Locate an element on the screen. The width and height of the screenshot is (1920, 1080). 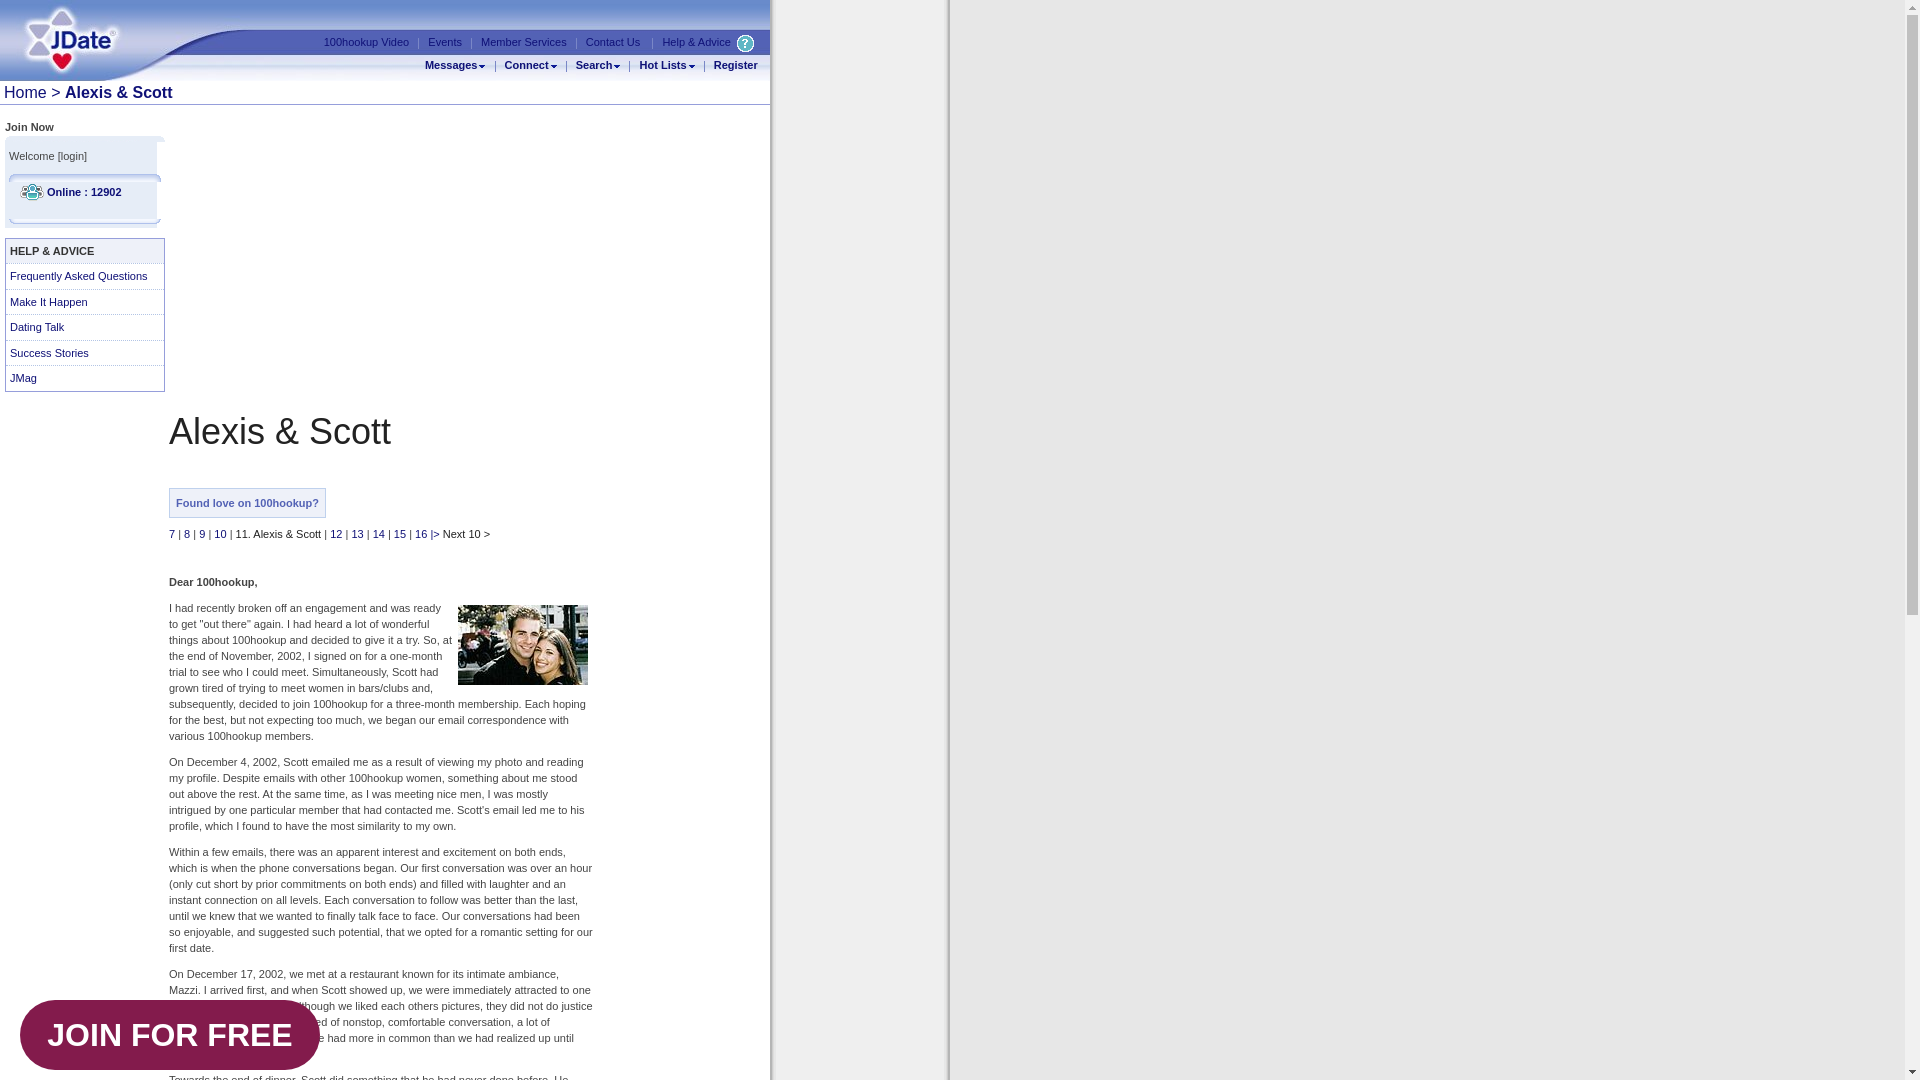
Contact Us is located at coordinates (612, 41).